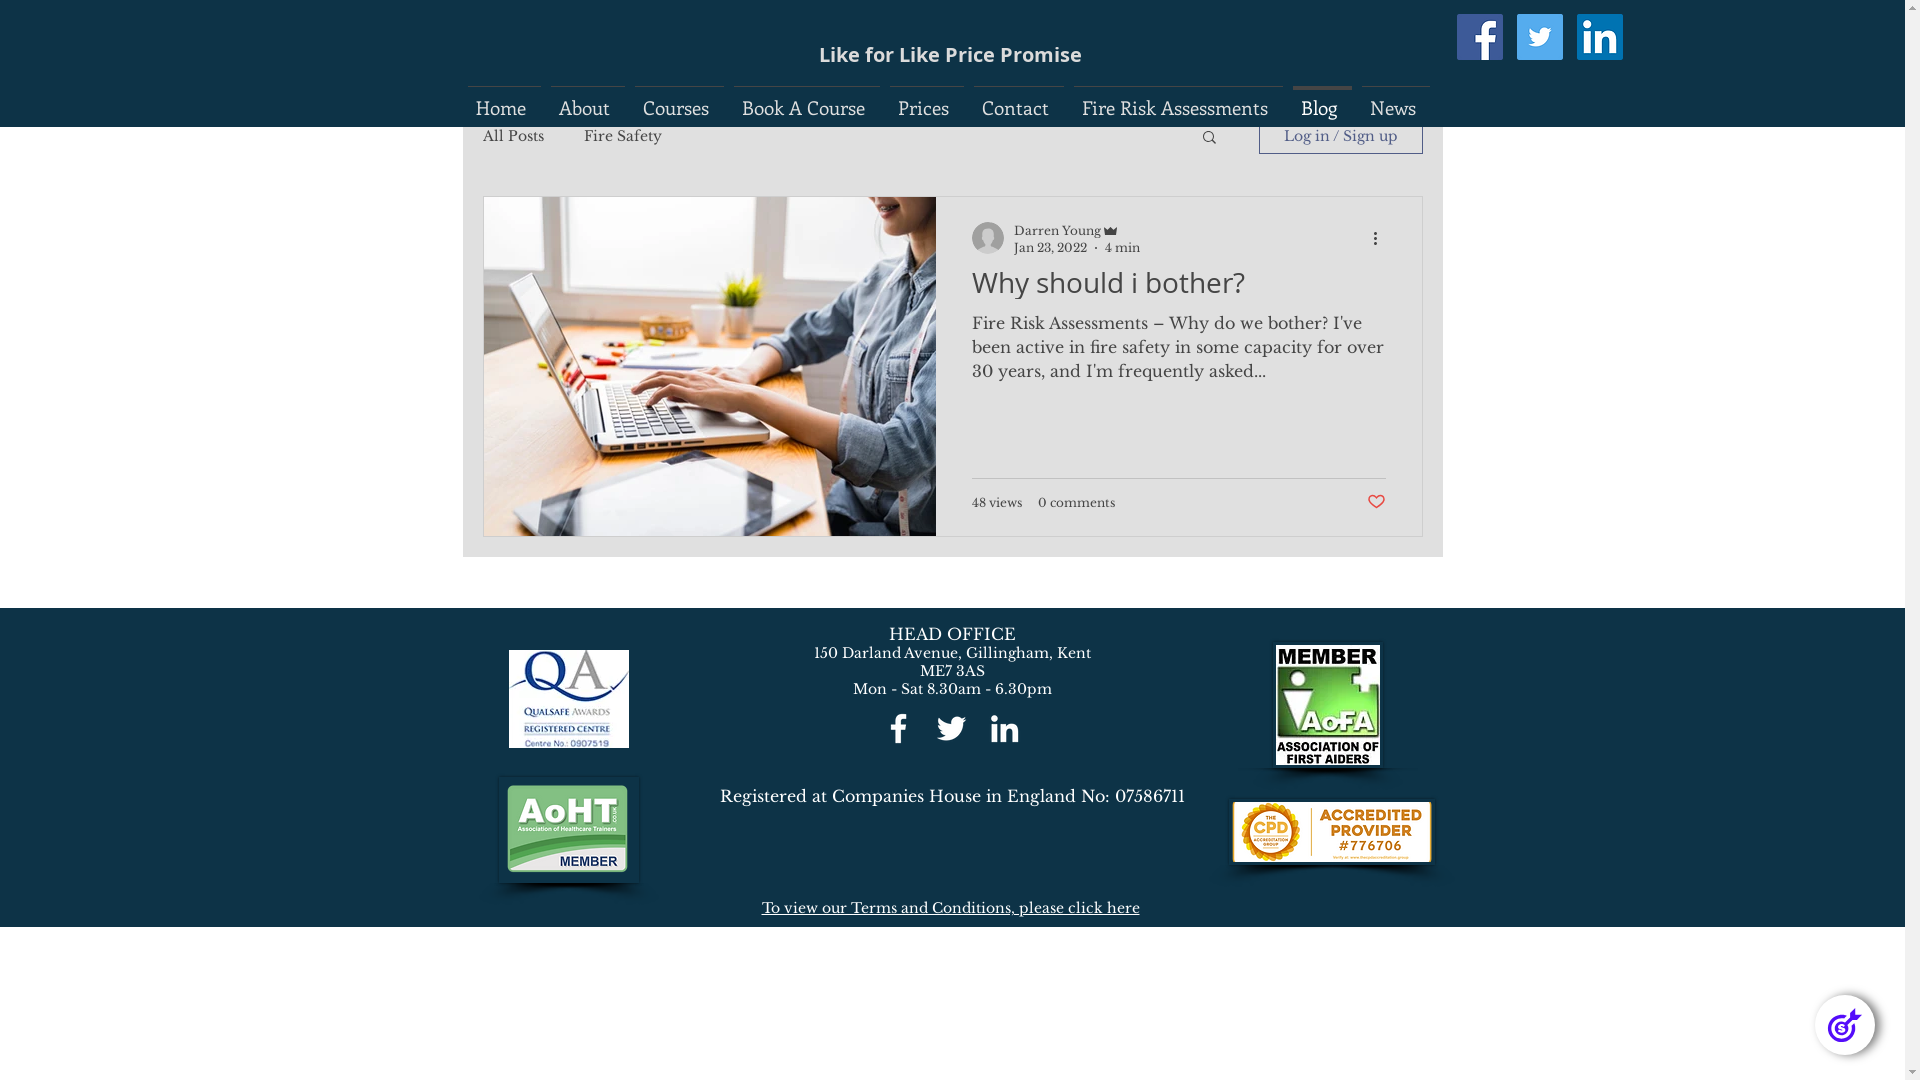 Image resolution: width=1920 pixels, height=1080 pixels. Describe the element at coordinates (1178, 98) in the screenshot. I see `Fire Risk Assessments` at that location.